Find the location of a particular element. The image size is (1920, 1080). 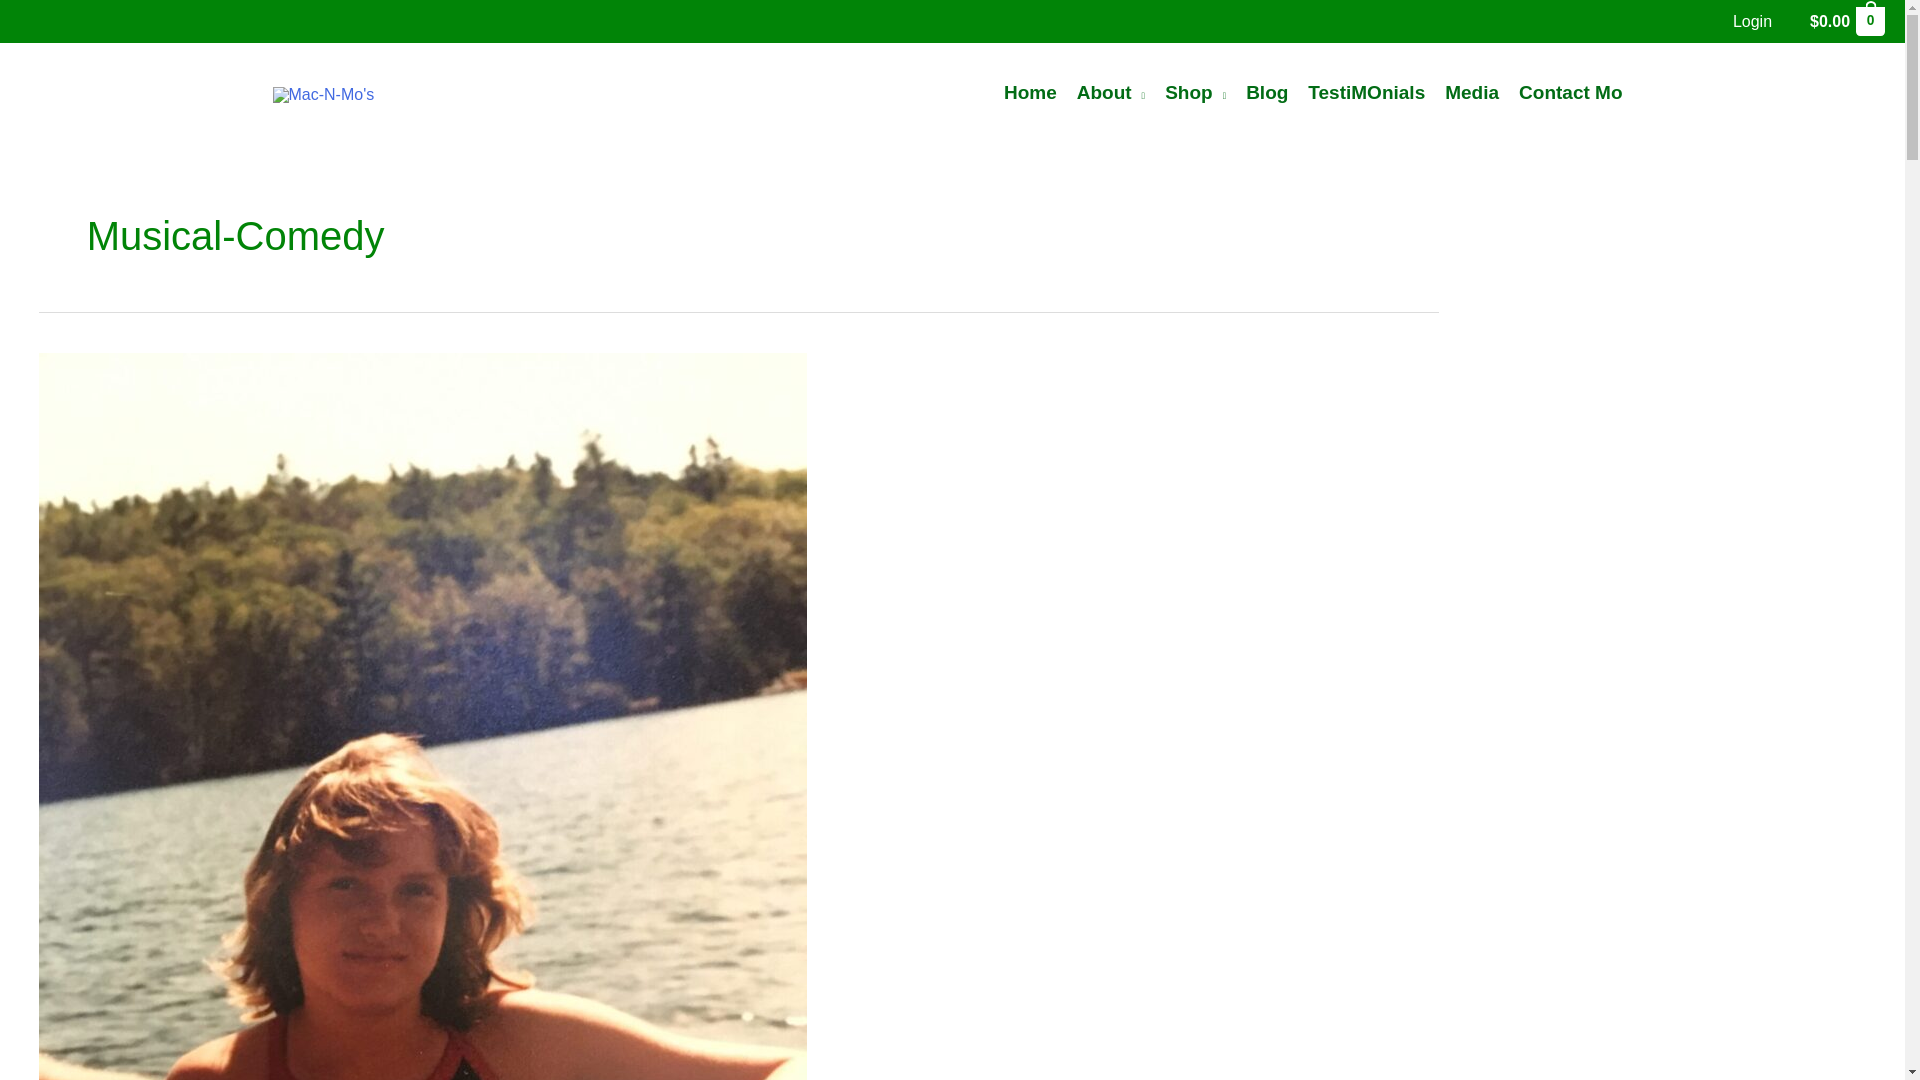

About is located at coordinates (1111, 92).